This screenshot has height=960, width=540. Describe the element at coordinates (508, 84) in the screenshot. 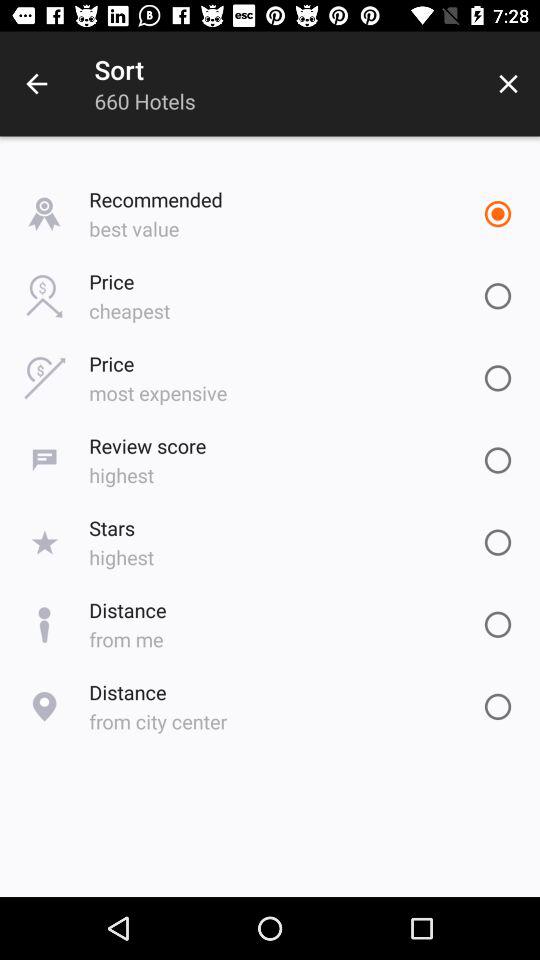

I see `choose the icon next to 660 hotels` at that location.